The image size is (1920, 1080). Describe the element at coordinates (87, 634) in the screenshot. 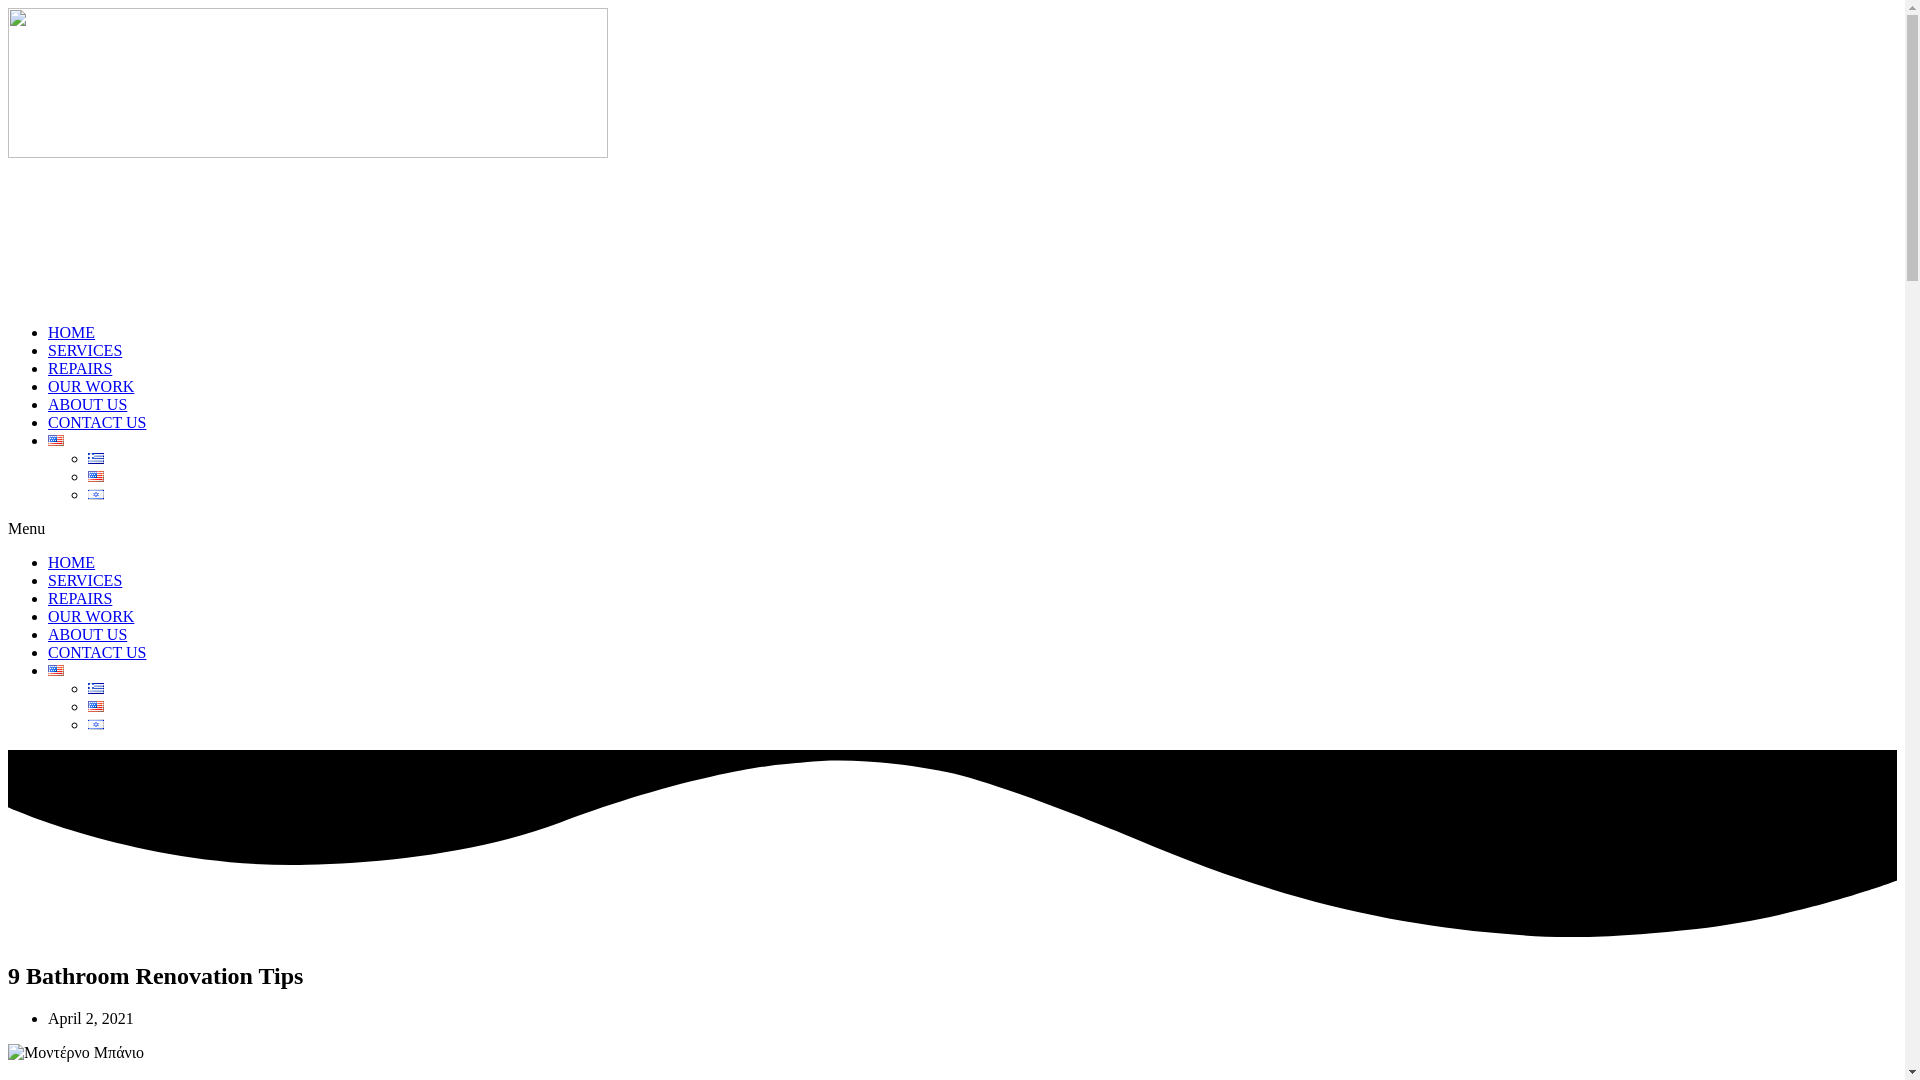

I see `ABOUT US` at that location.